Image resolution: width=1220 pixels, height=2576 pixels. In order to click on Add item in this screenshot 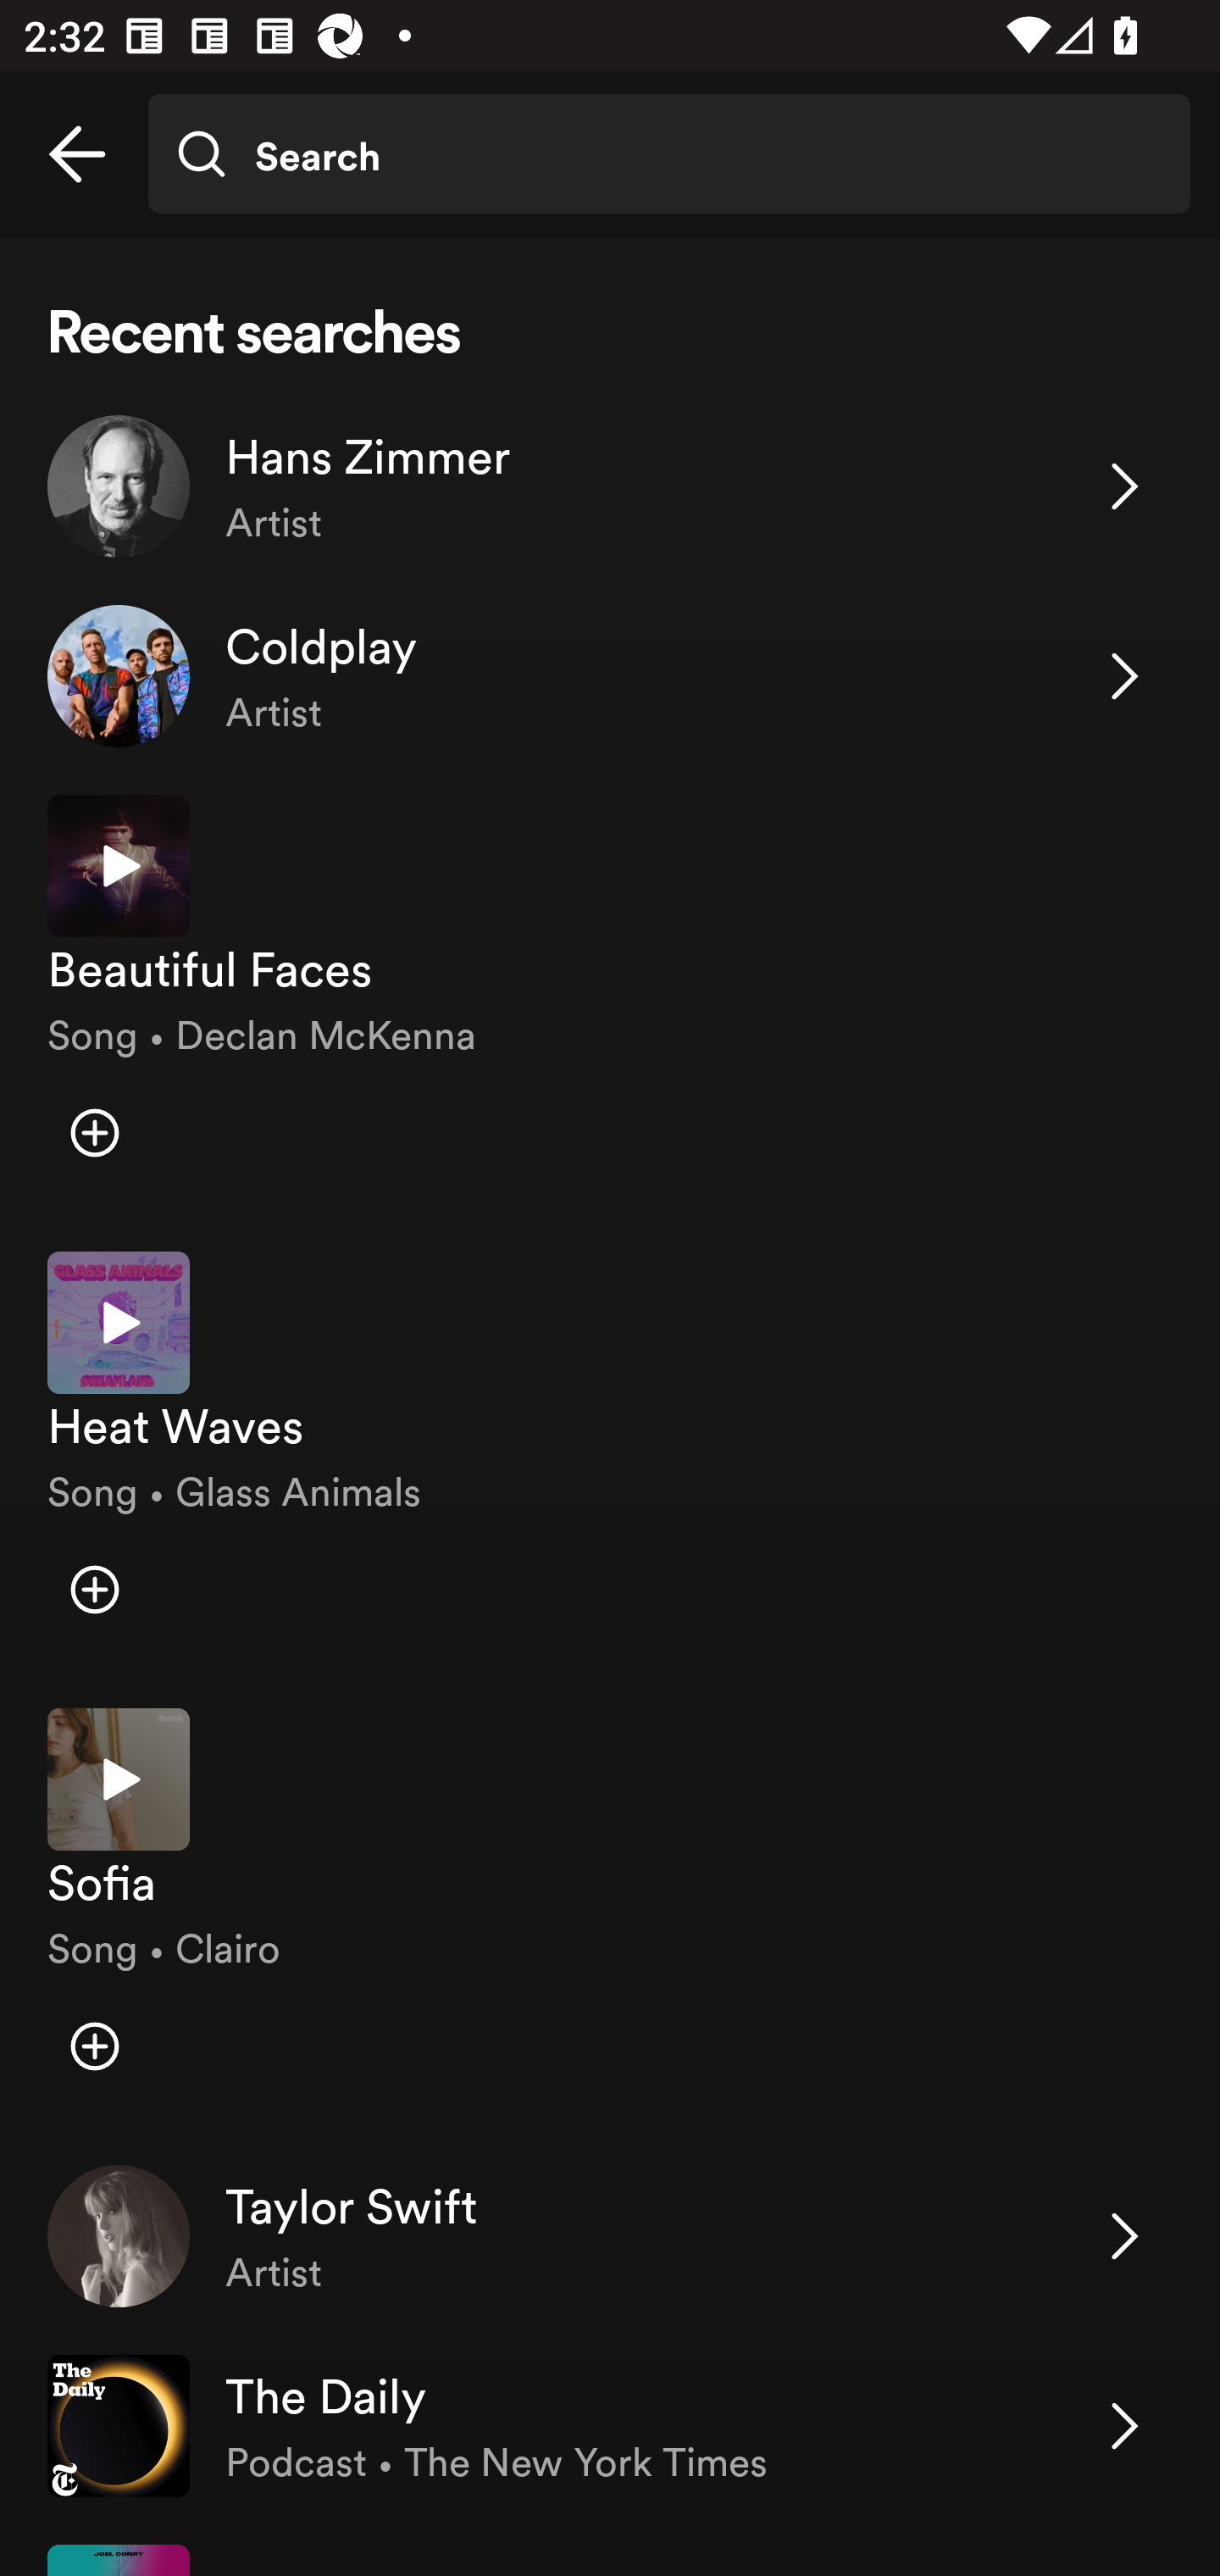, I will do `click(94, 2046)`.